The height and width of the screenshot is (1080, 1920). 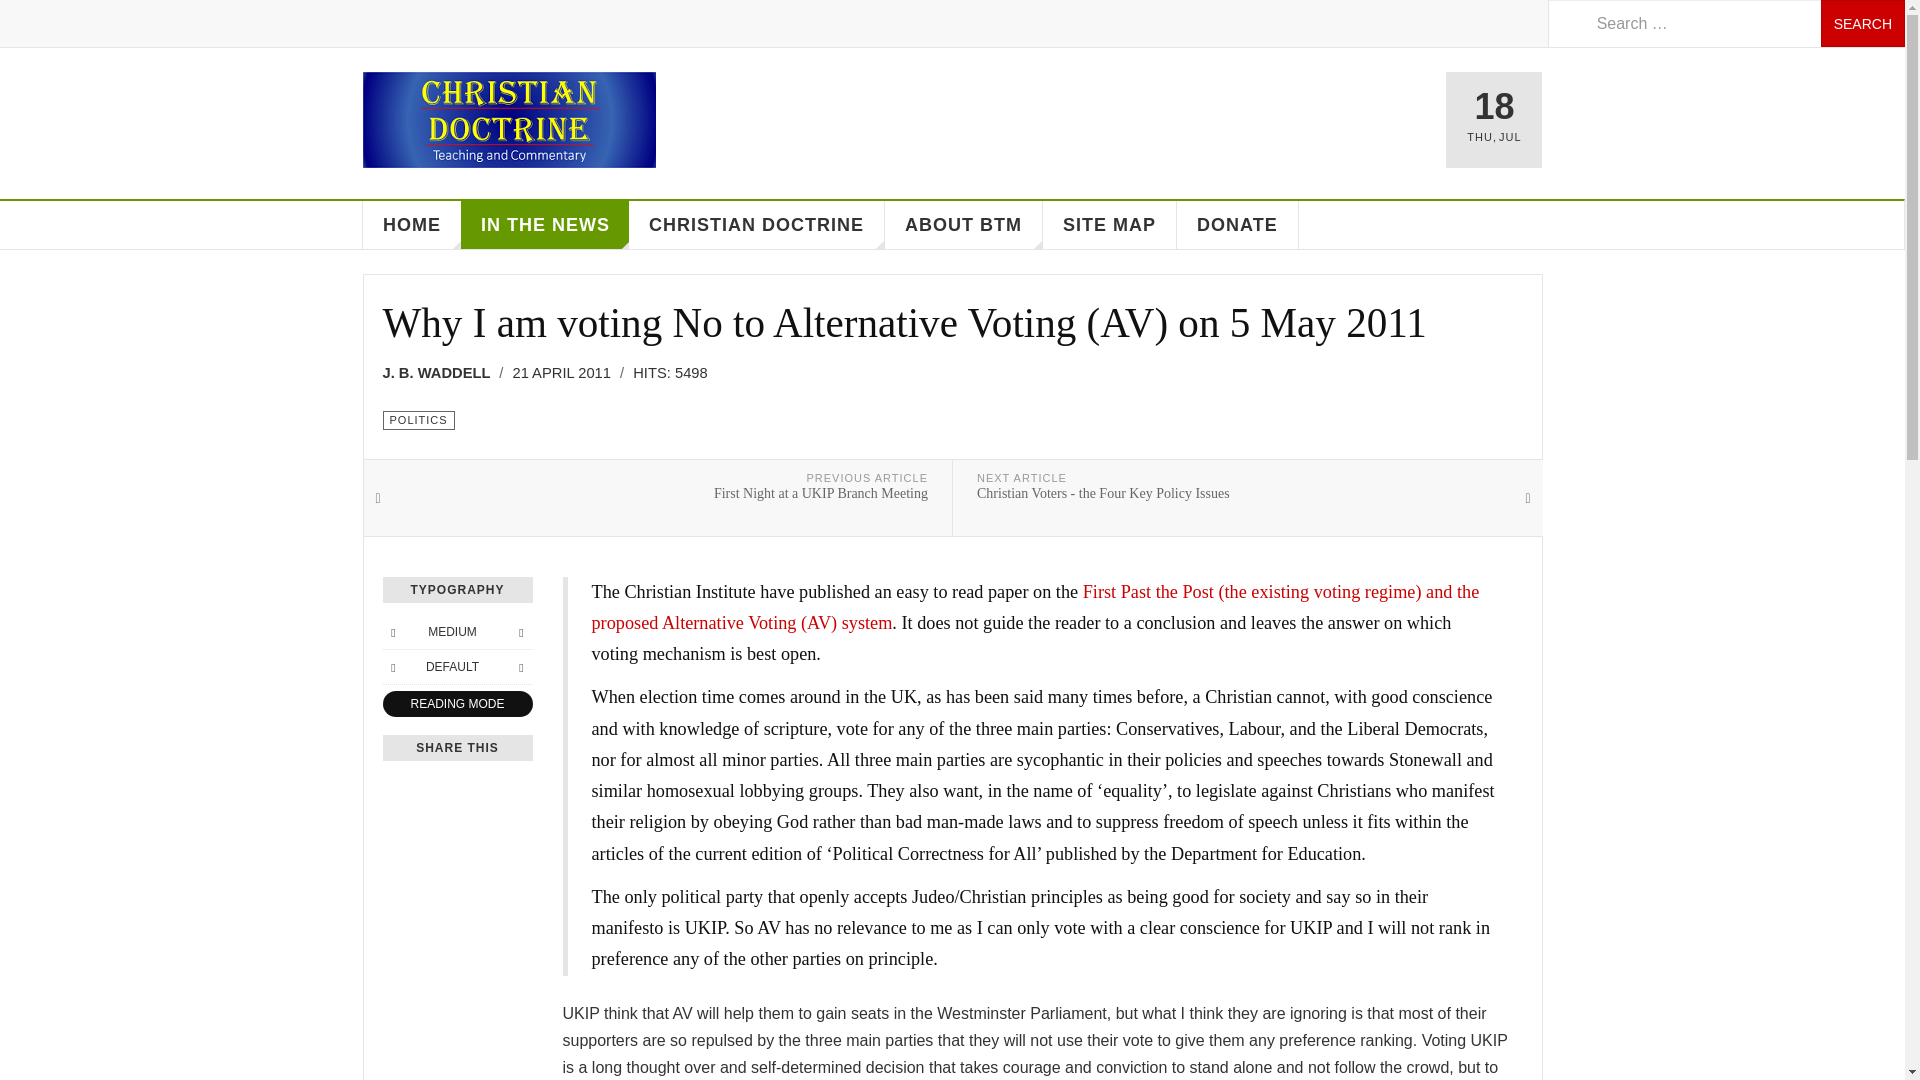 What do you see at coordinates (442, 372) in the screenshot?
I see `Written by: ` at bounding box center [442, 372].